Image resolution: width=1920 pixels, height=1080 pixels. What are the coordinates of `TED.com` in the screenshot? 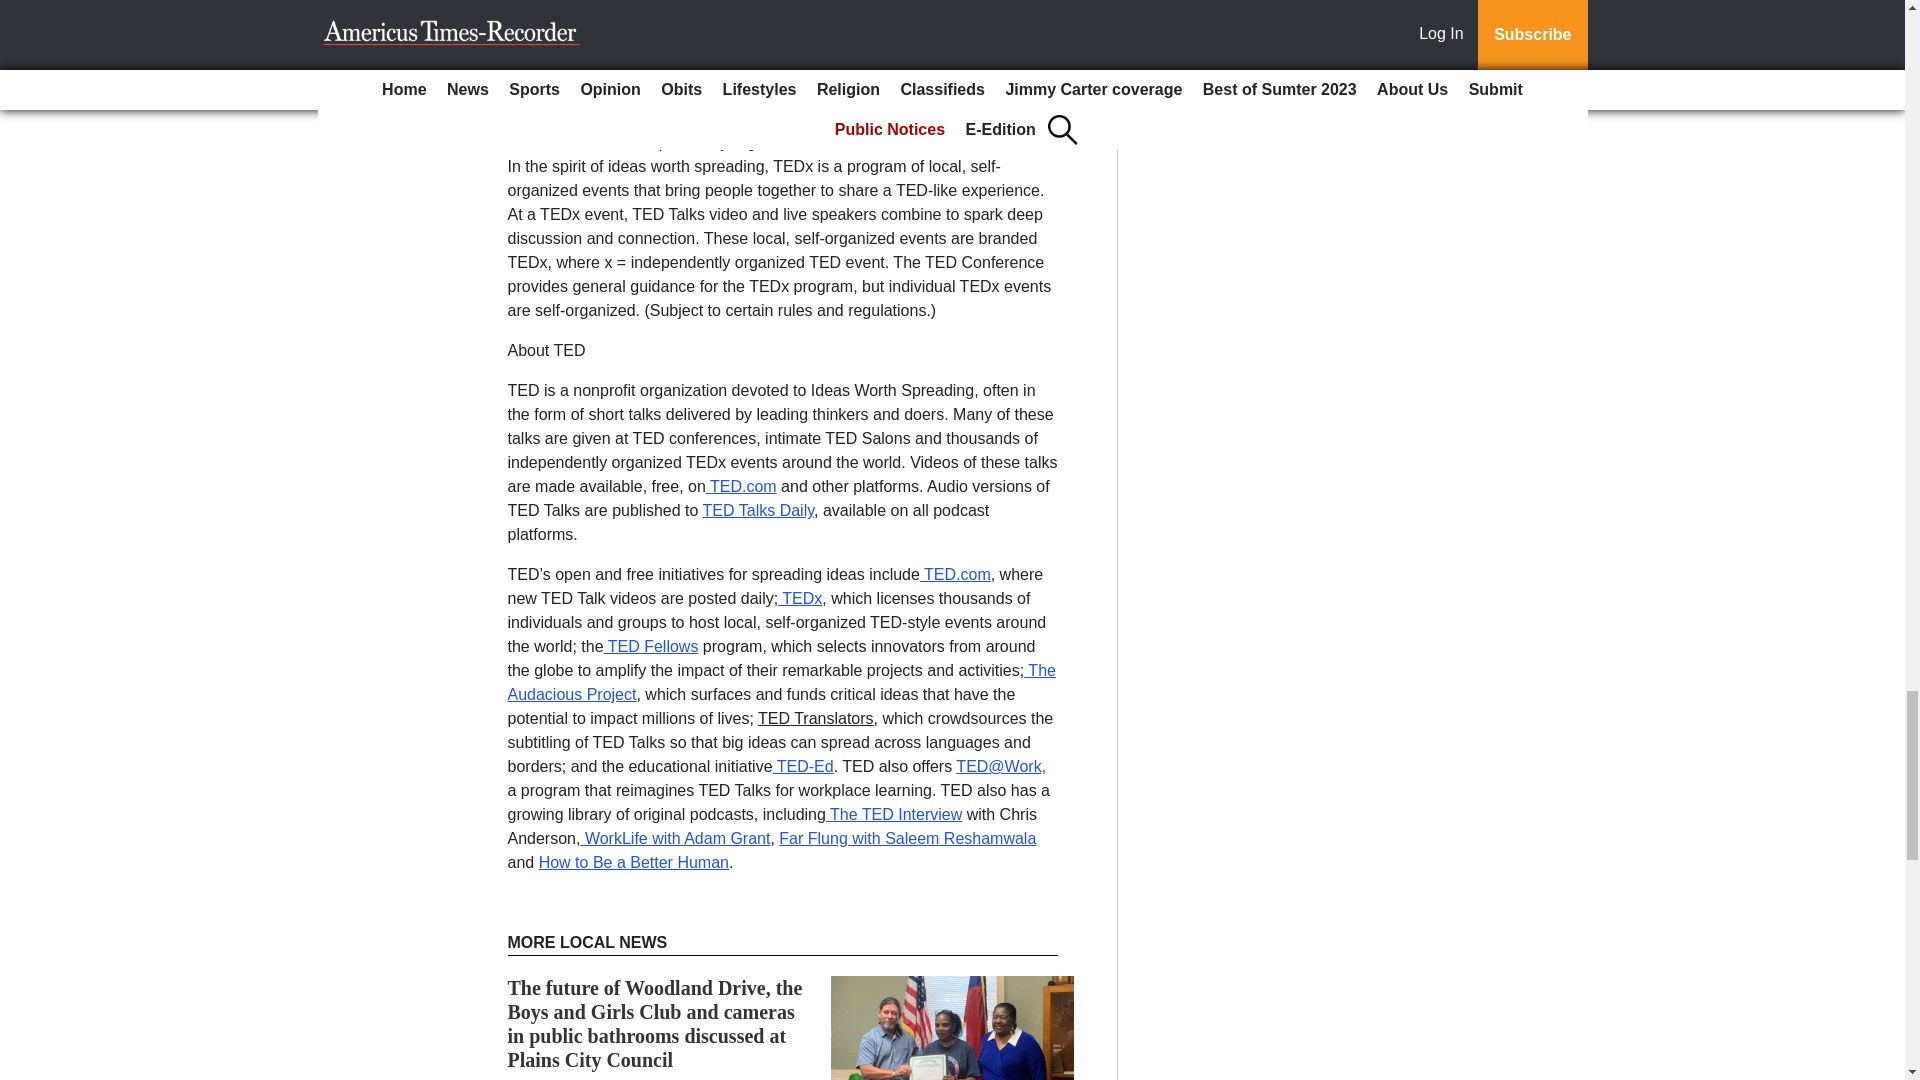 It's located at (954, 574).